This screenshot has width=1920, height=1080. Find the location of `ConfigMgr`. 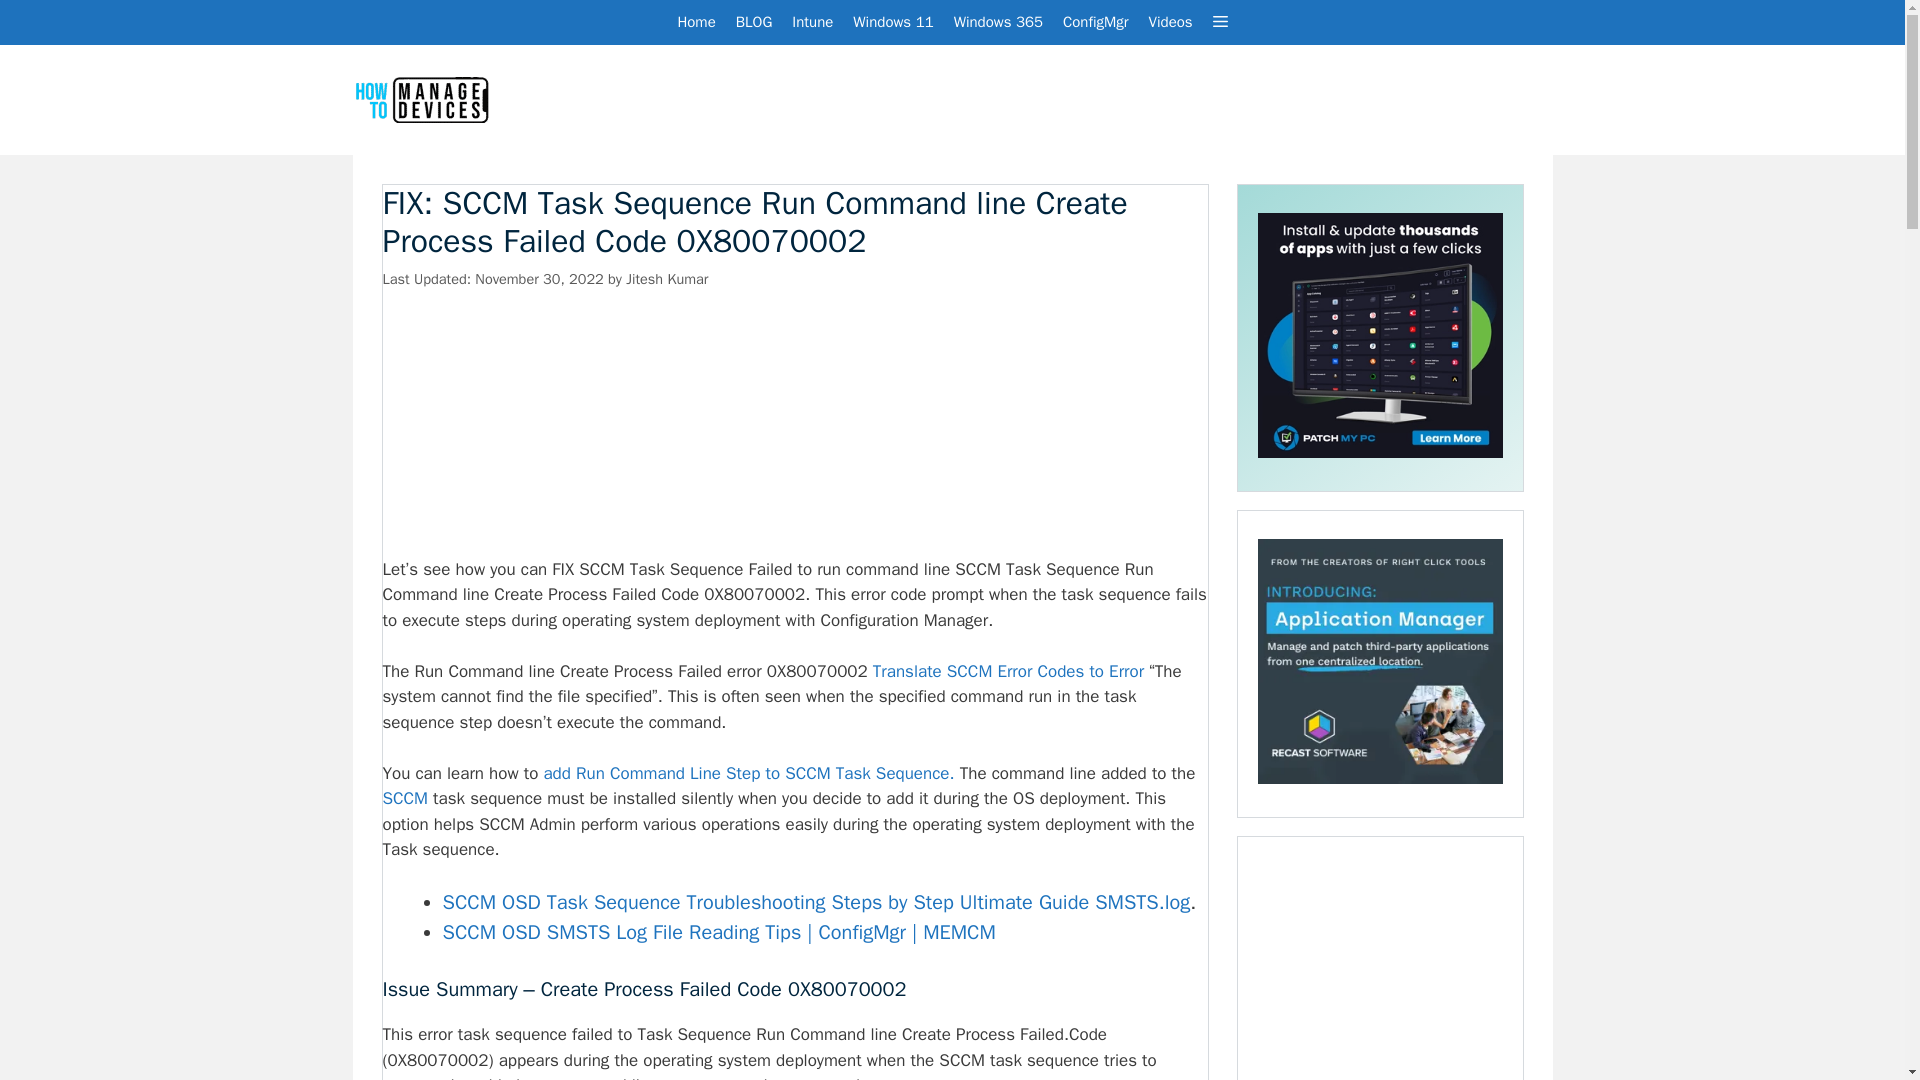

ConfigMgr is located at coordinates (1095, 22).